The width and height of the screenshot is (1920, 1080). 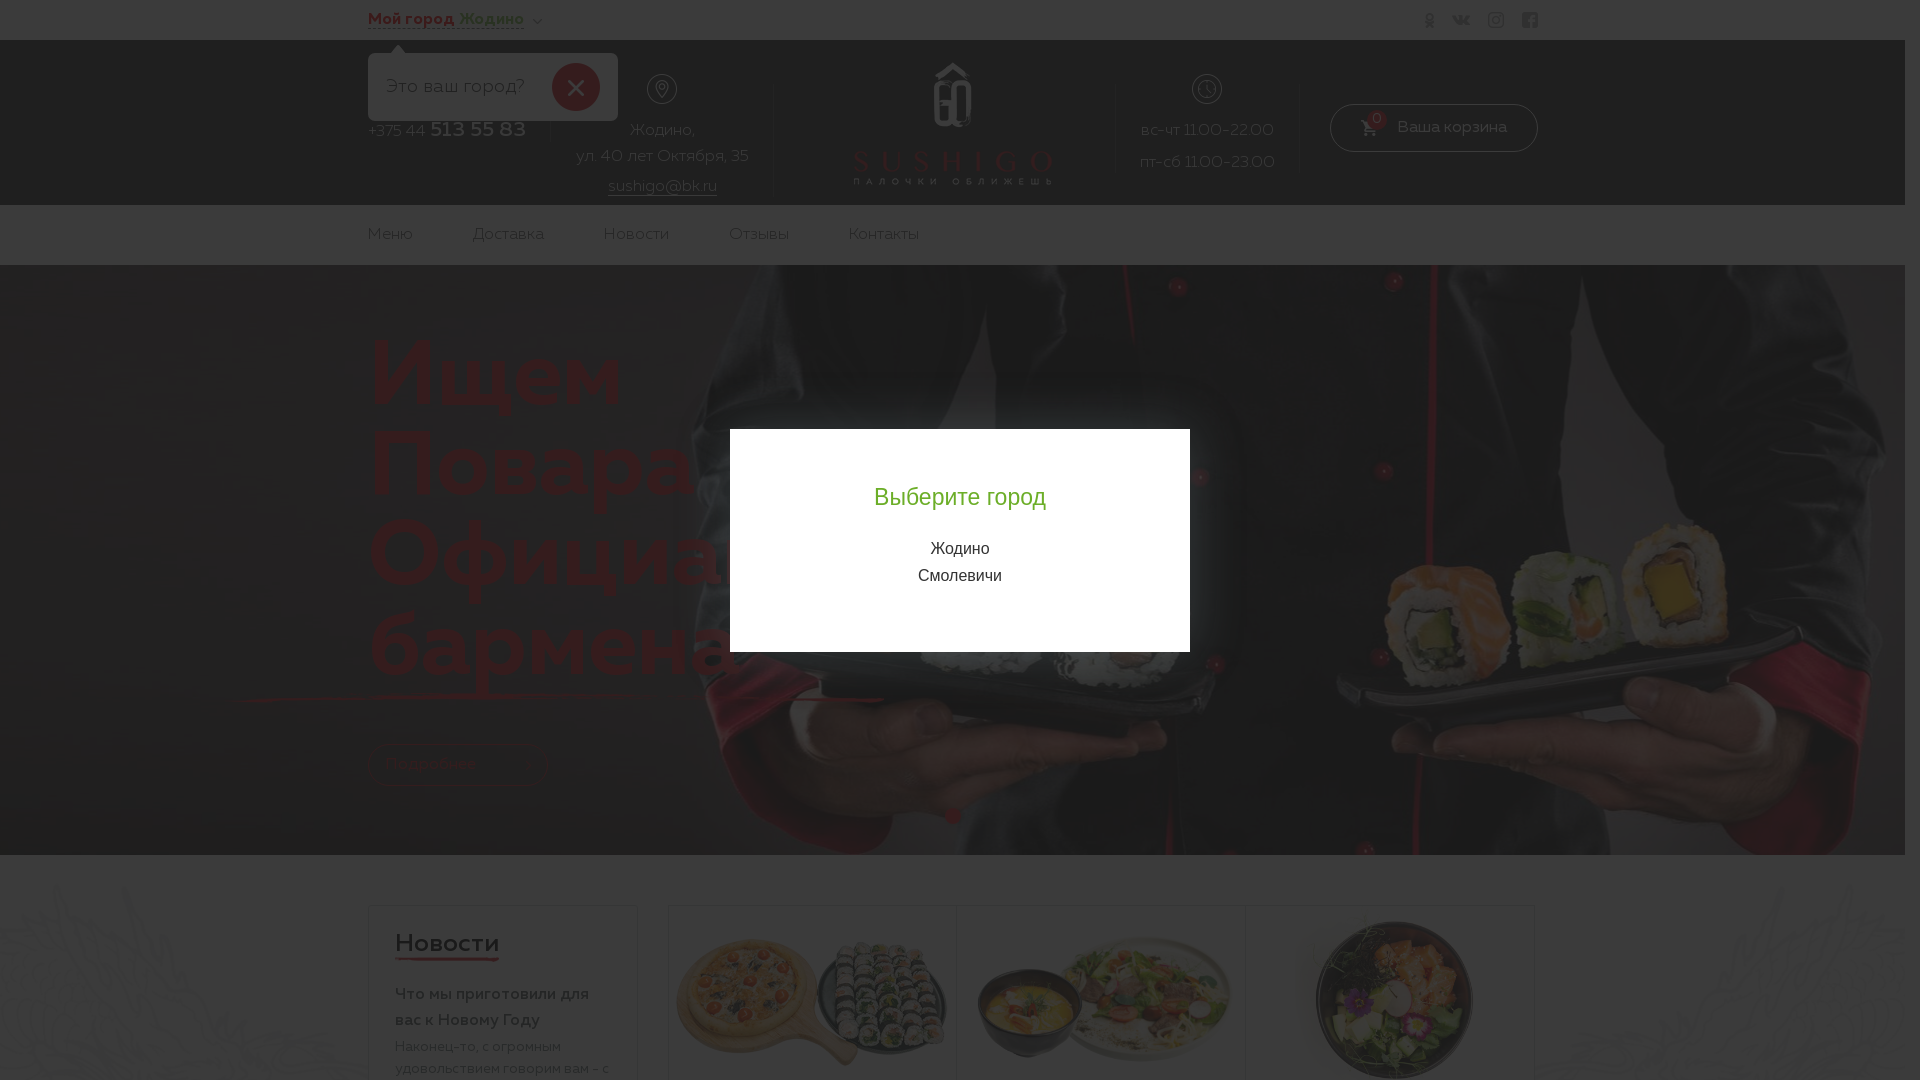 I want to click on sushigo@bk.ru, so click(x=662, y=188).